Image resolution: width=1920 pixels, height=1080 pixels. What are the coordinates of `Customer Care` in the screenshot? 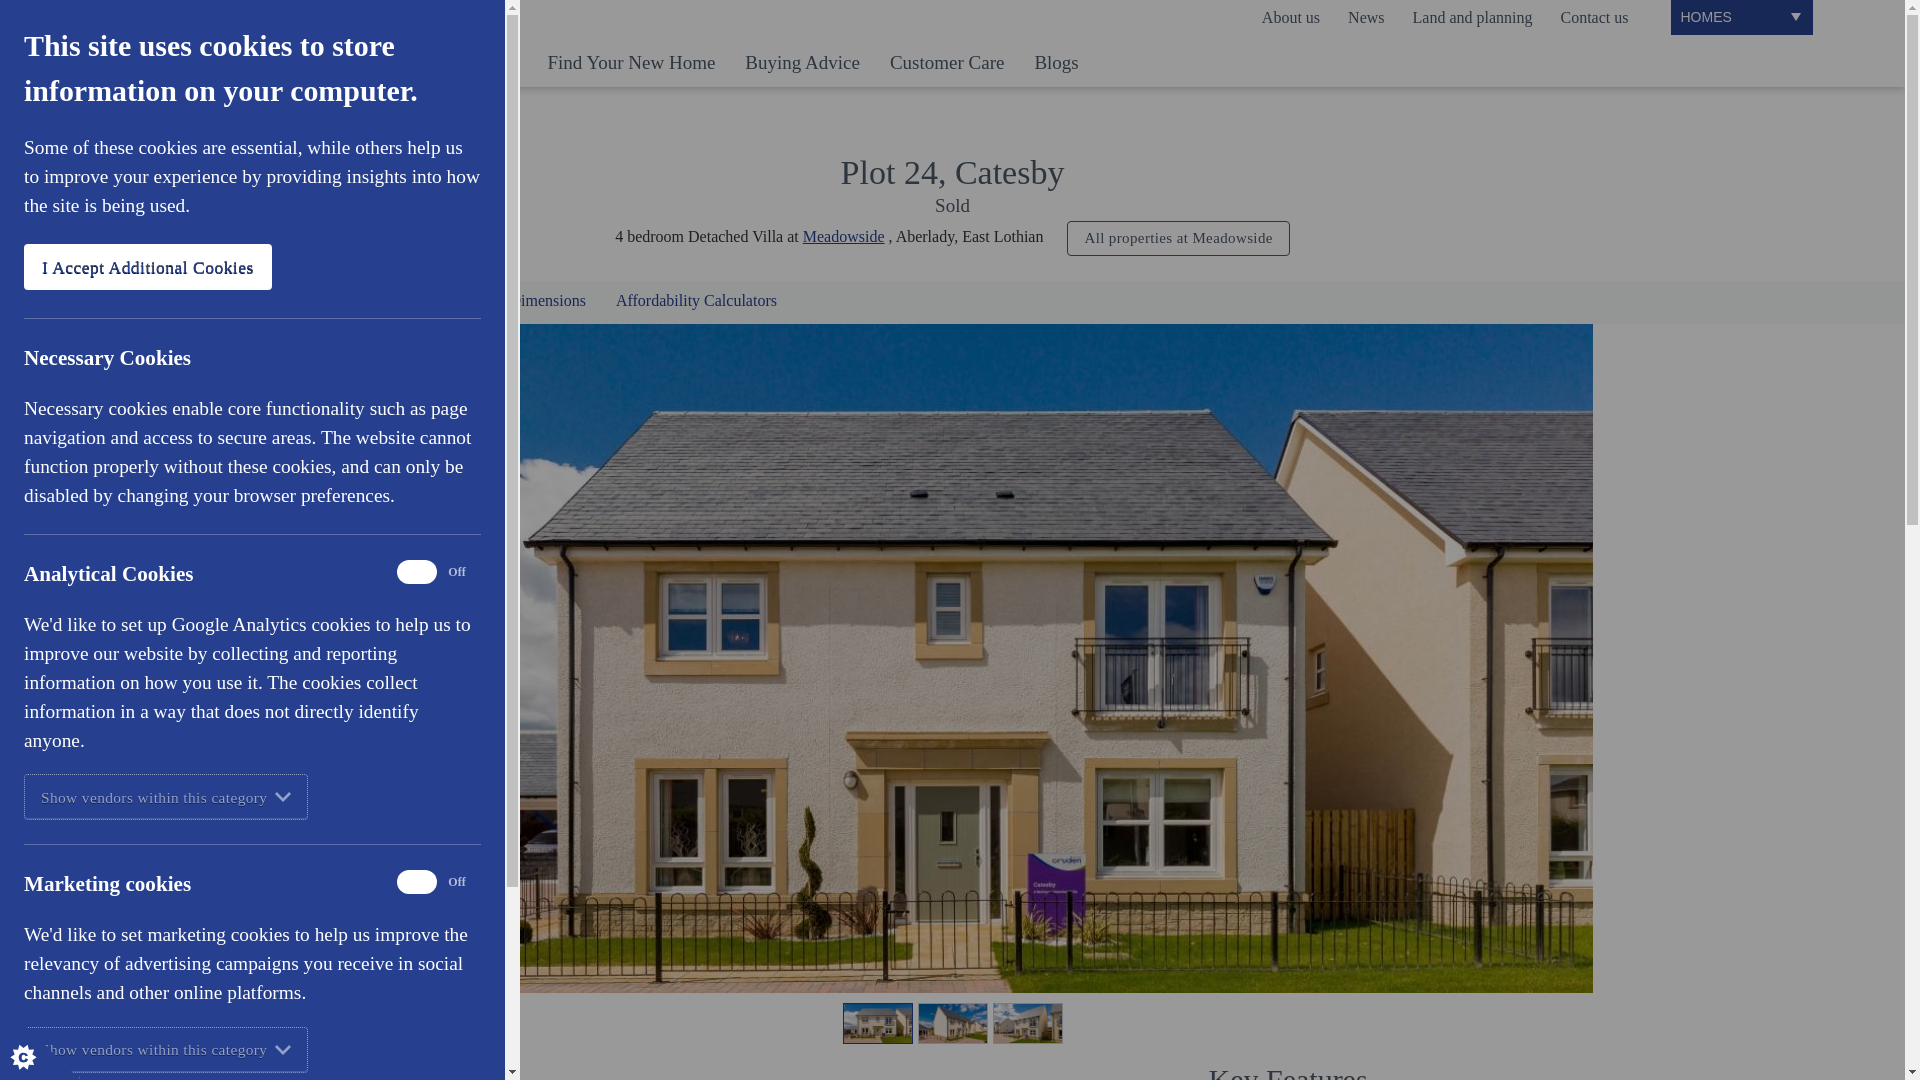 It's located at (947, 67).